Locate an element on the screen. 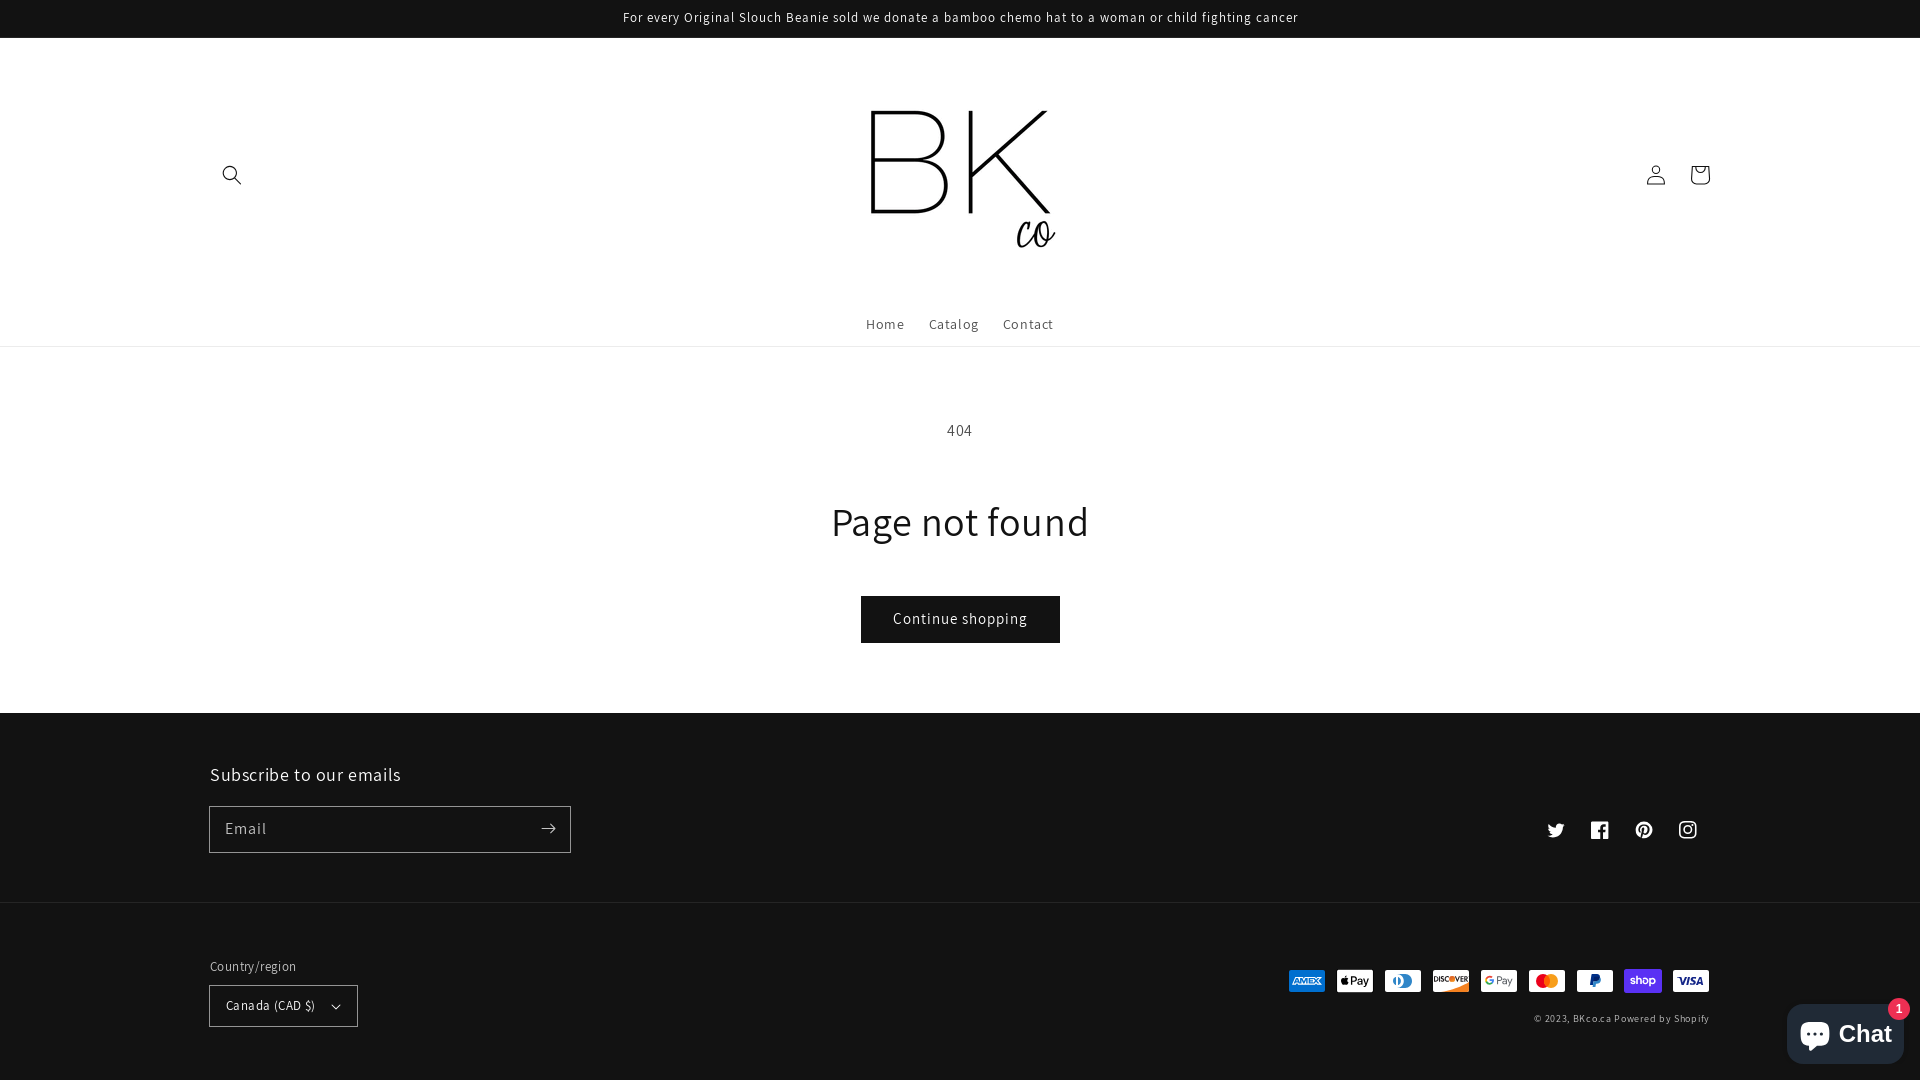 The image size is (1920, 1080). Shopify online store chat is located at coordinates (1846, 1030).